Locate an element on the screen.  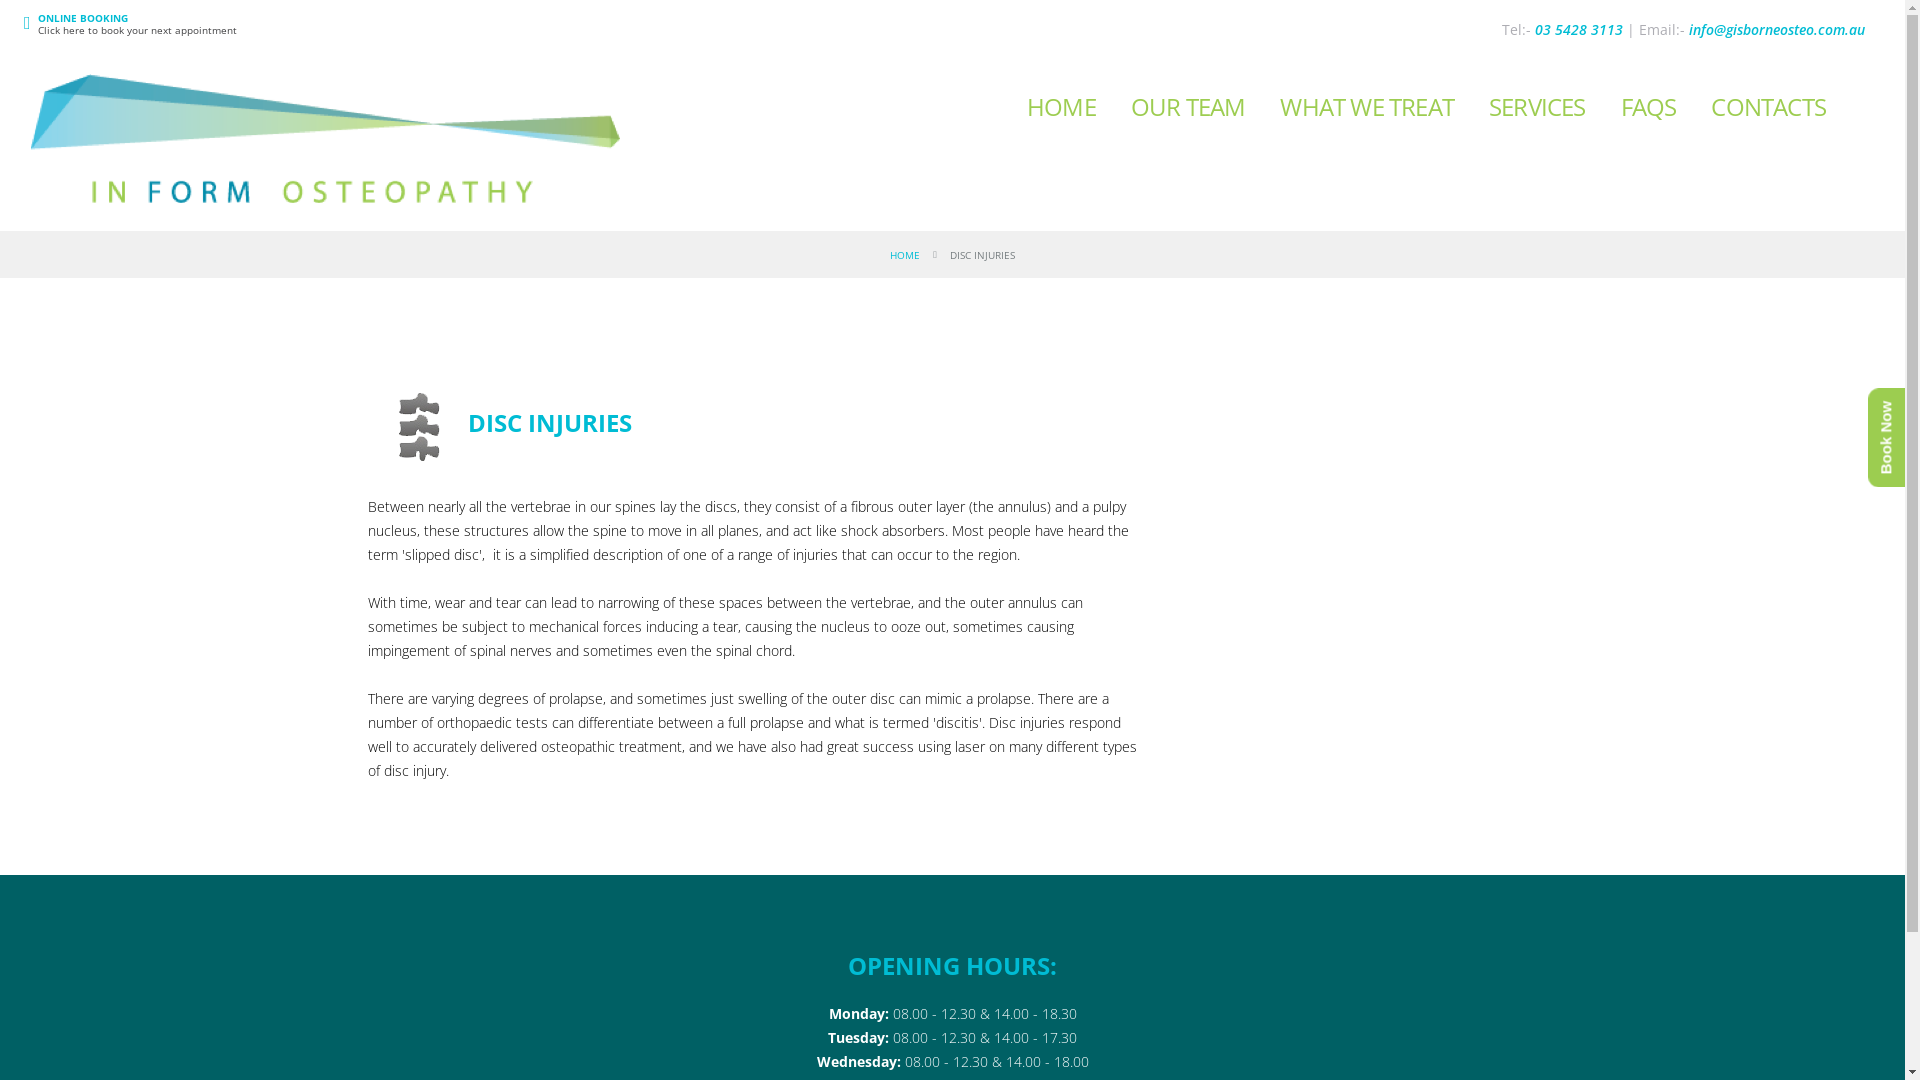
CONTACTS is located at coordinates (1768, 106).